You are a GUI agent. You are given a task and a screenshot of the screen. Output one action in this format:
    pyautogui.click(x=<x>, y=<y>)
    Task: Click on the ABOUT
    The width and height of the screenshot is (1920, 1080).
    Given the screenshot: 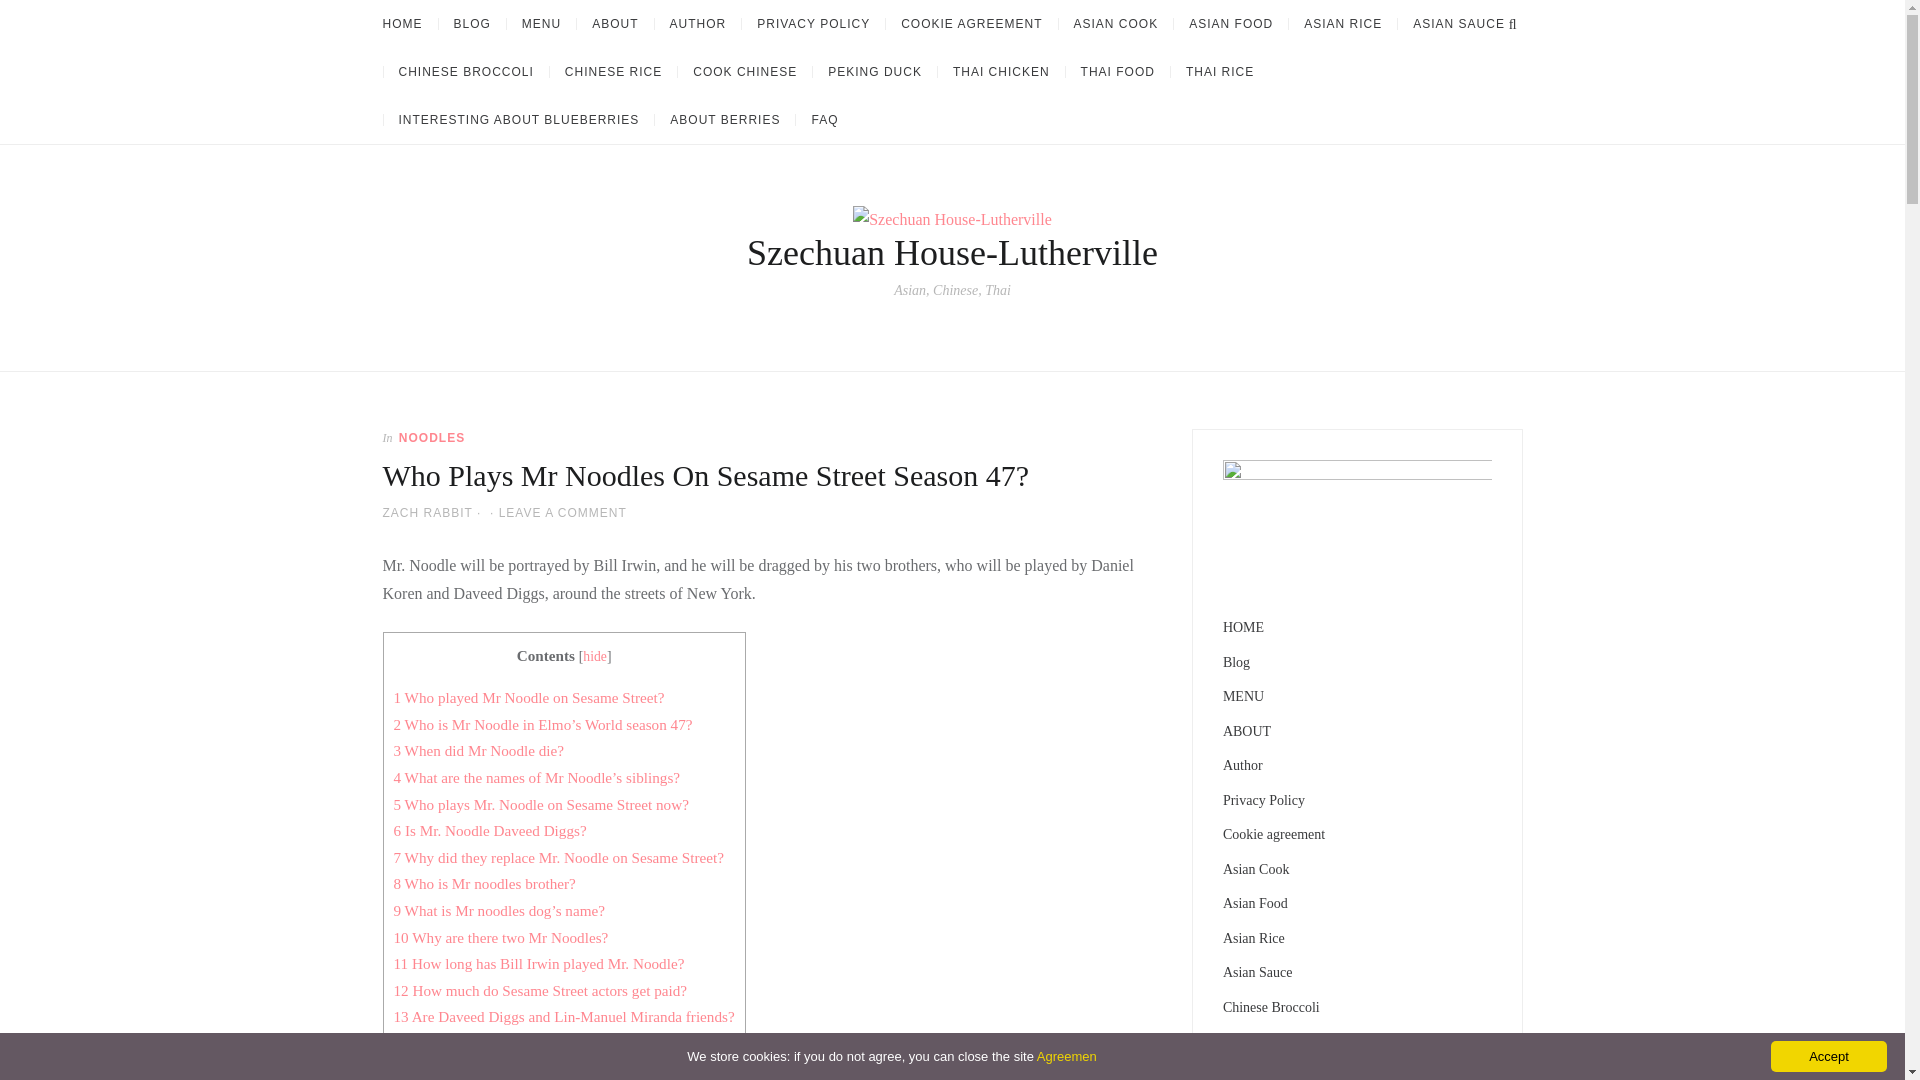 What is the action you would take?
    pyautogui.click(x=614, y=24)
    